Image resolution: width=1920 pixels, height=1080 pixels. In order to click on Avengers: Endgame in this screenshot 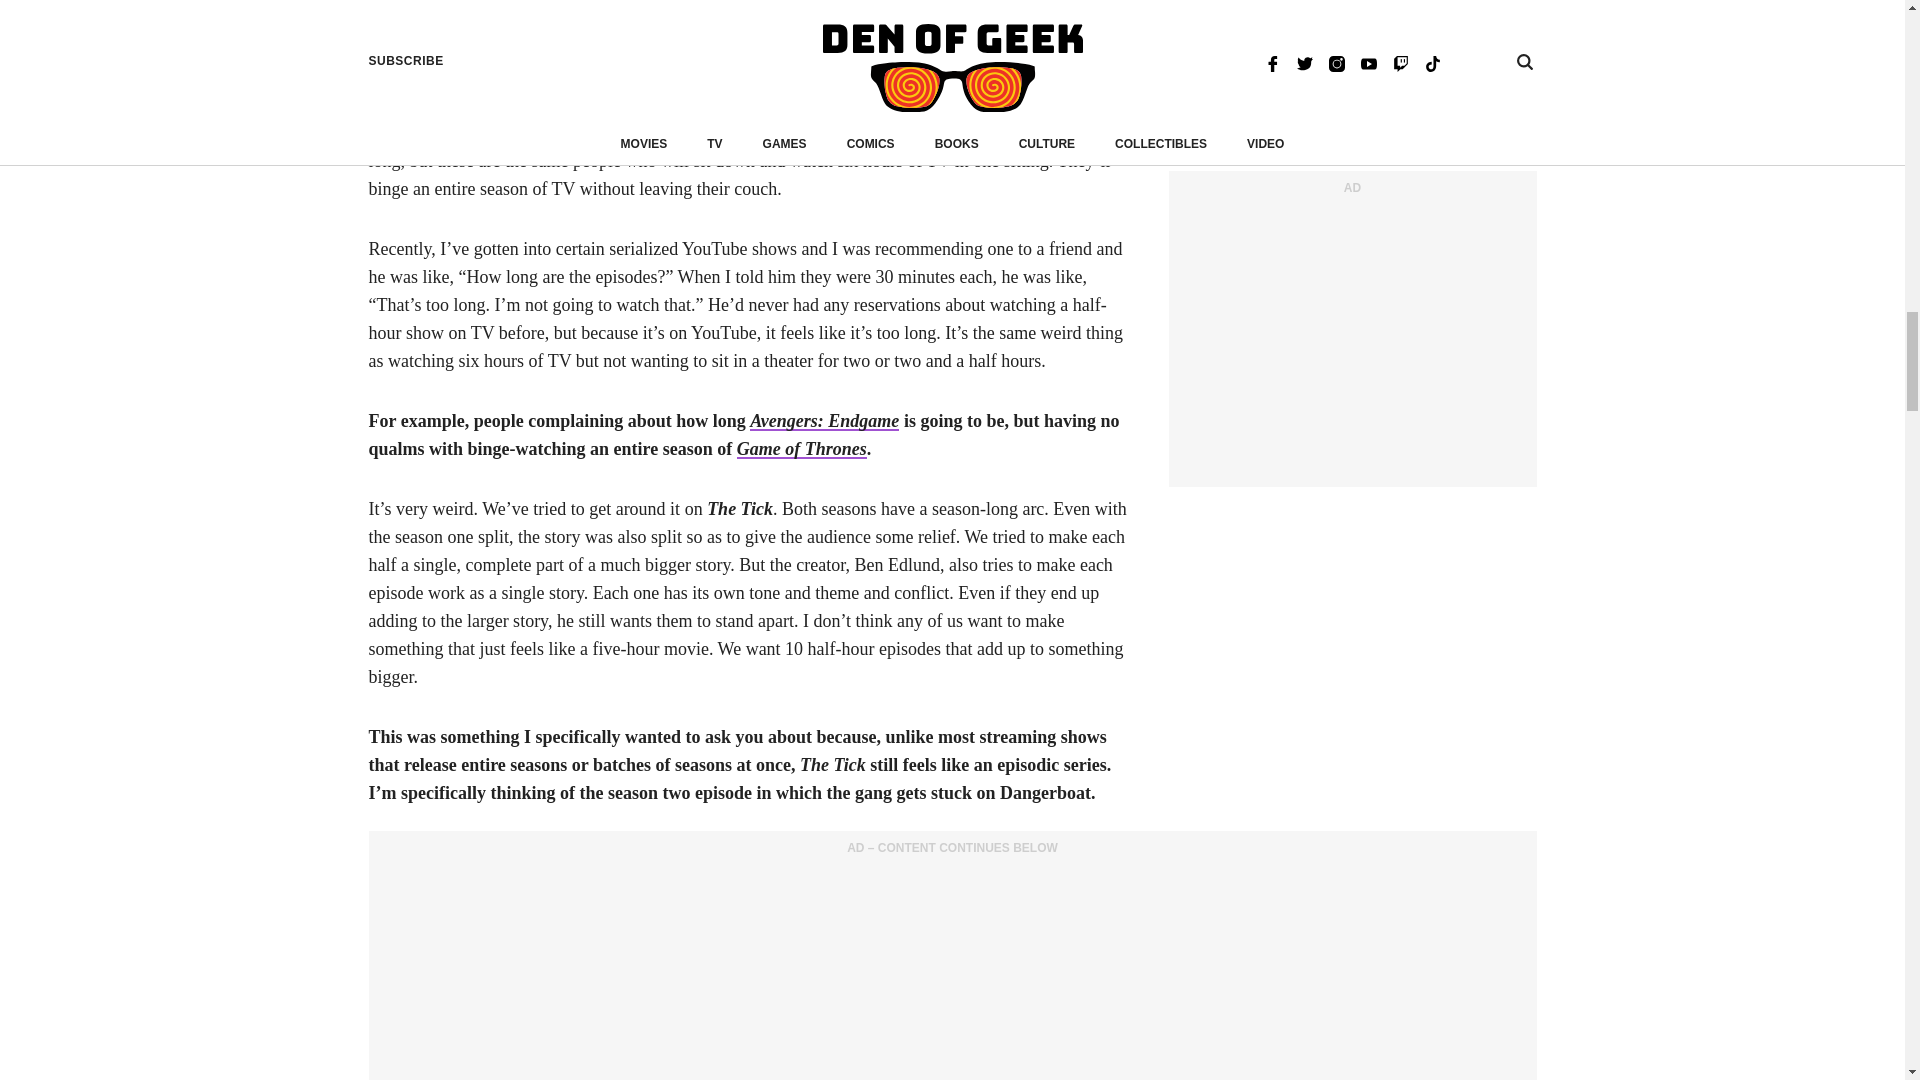, I will do `click(824, 420)`.